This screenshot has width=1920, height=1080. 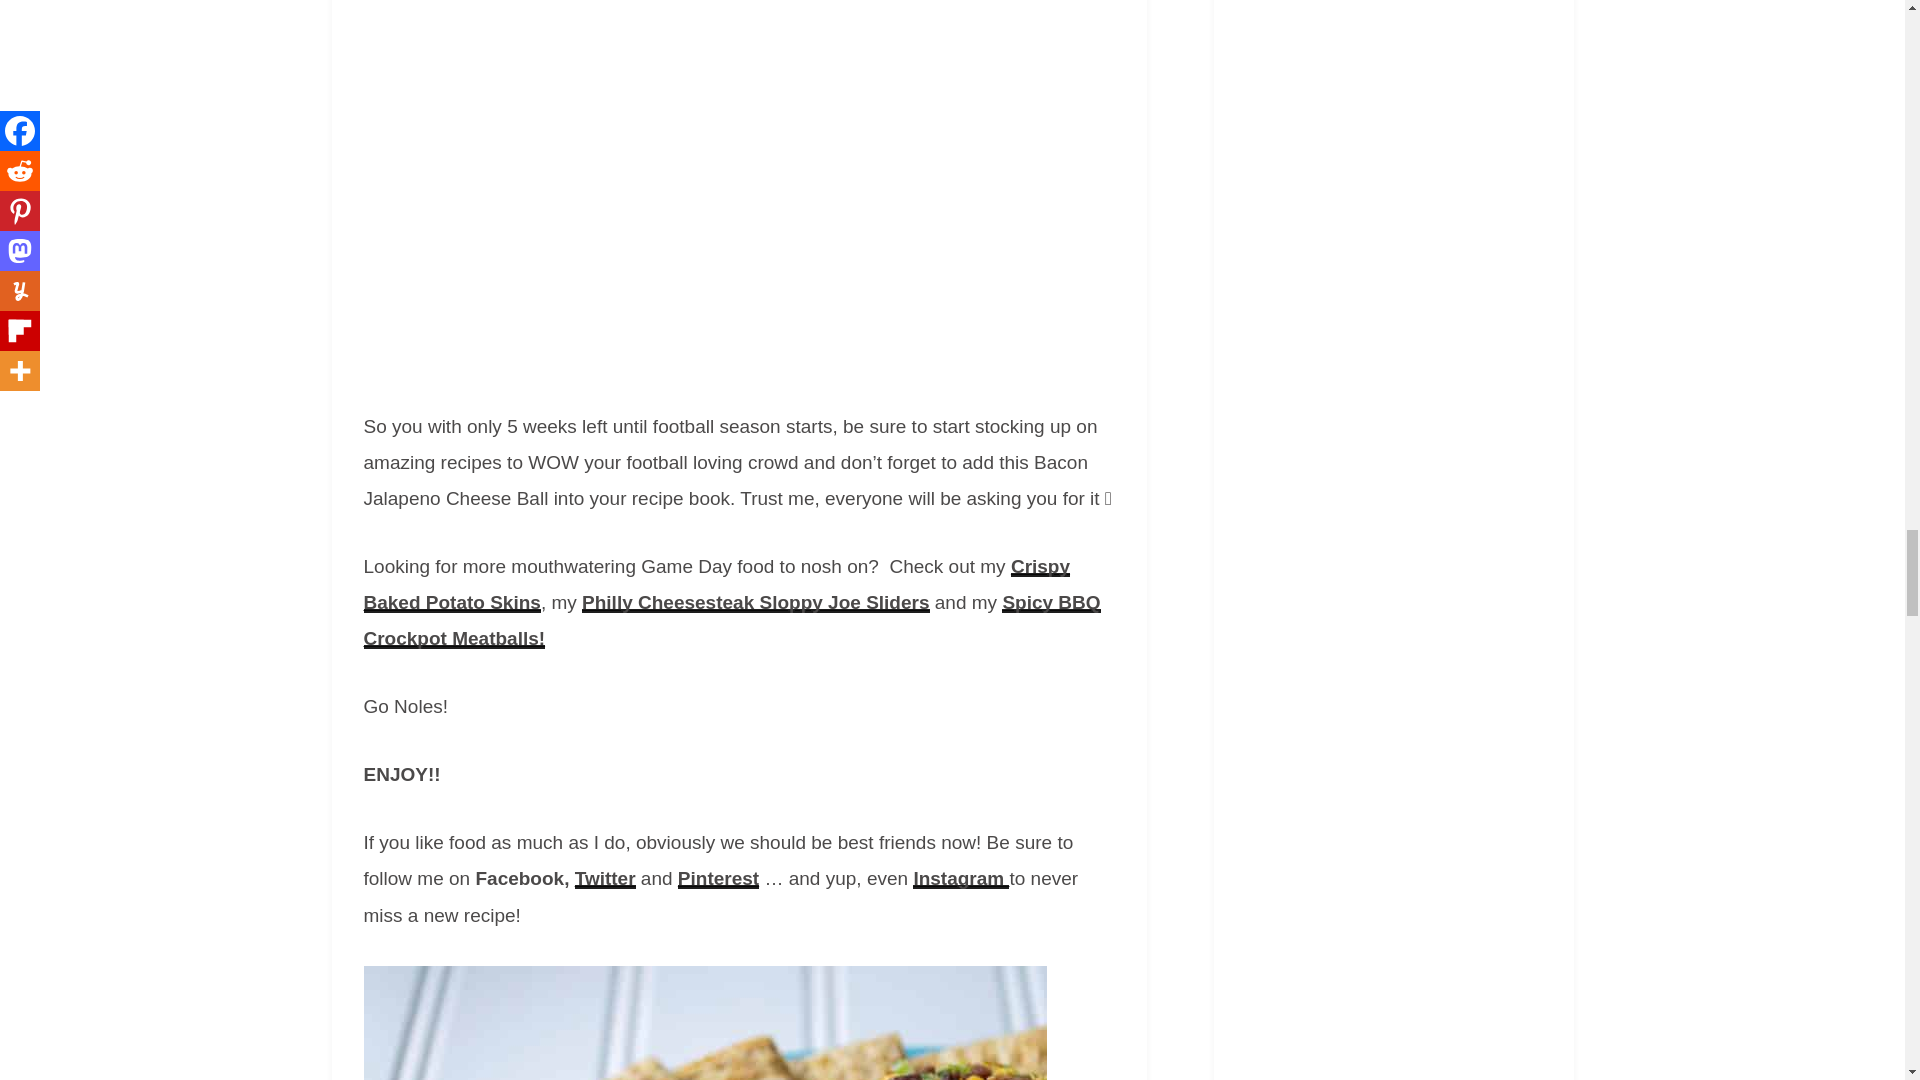 What do you see at coordinates (718, 584) in the screenshot?
I see `Crispy Baked Potato Skins` at bounding box center [718, 584].